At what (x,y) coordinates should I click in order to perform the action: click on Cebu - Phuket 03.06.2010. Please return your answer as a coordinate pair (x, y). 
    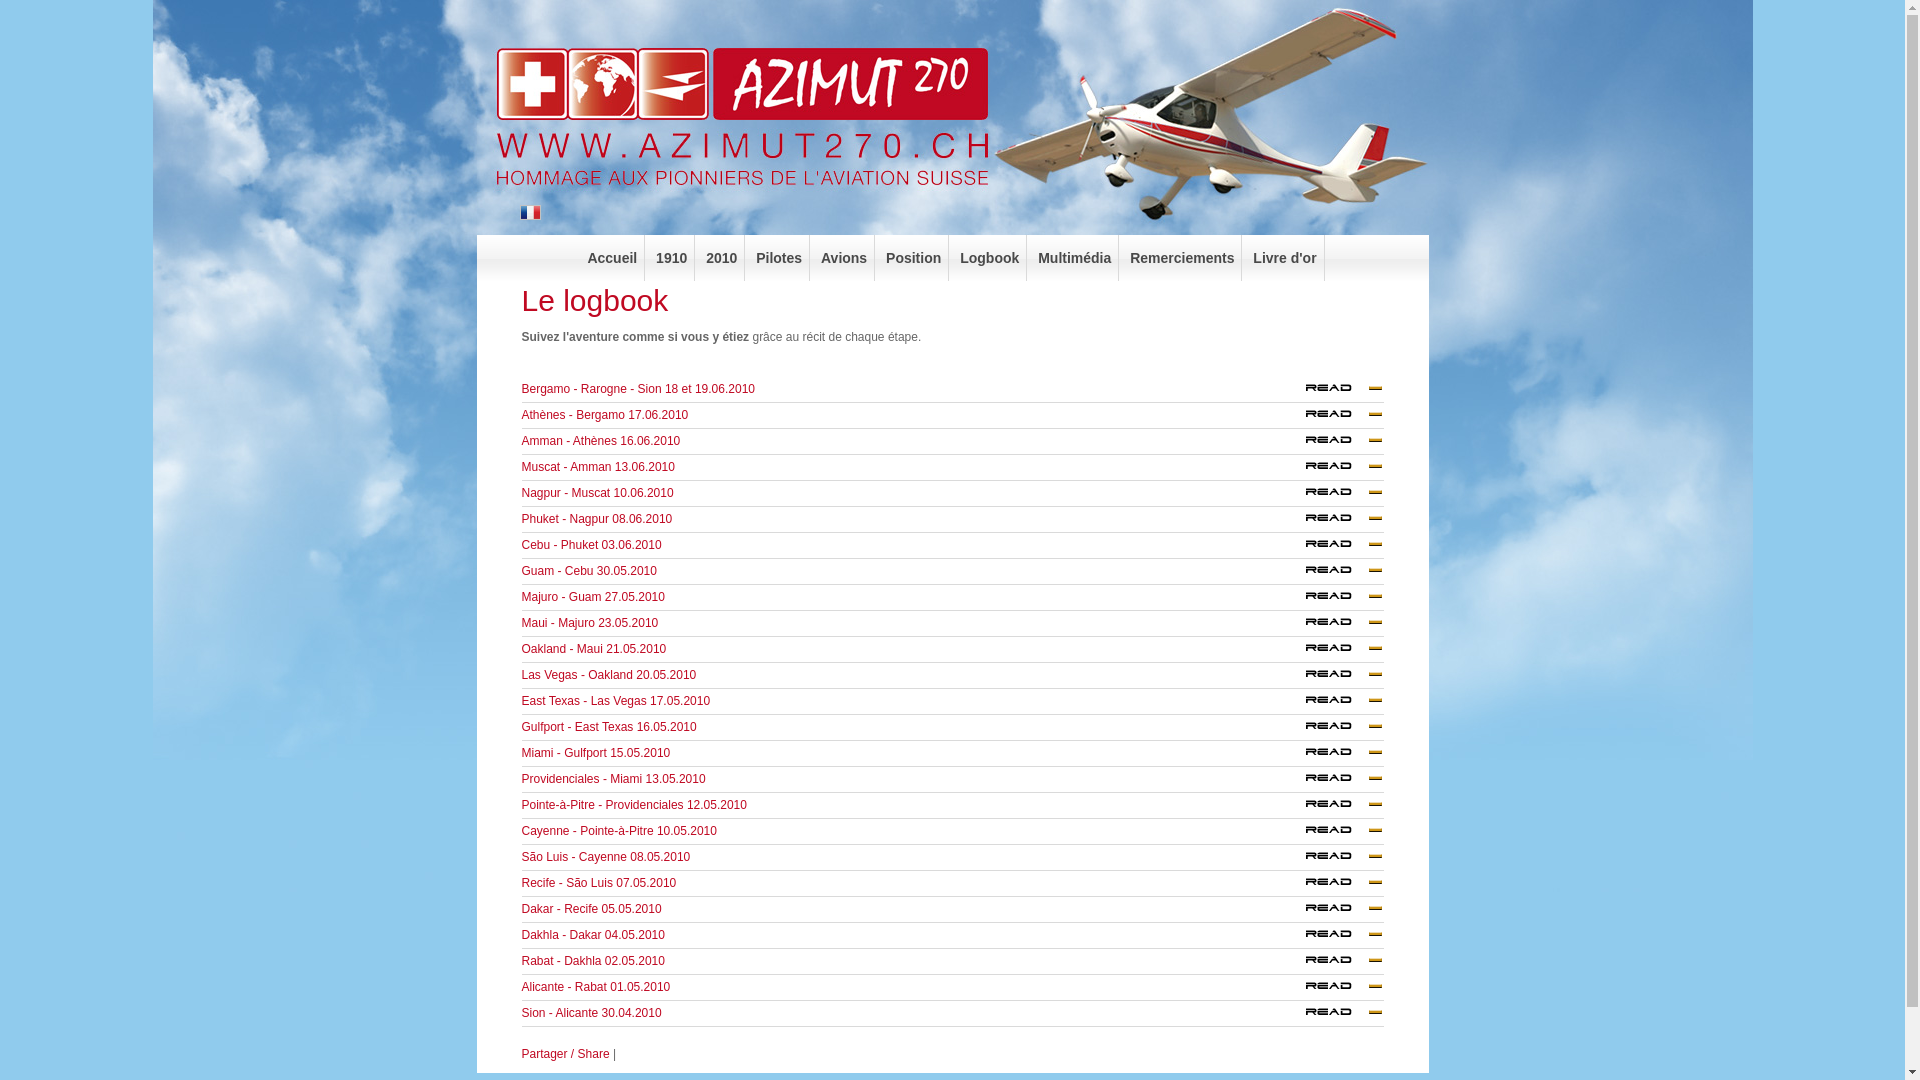
    Looking at the image, I should click on (1339, 549).